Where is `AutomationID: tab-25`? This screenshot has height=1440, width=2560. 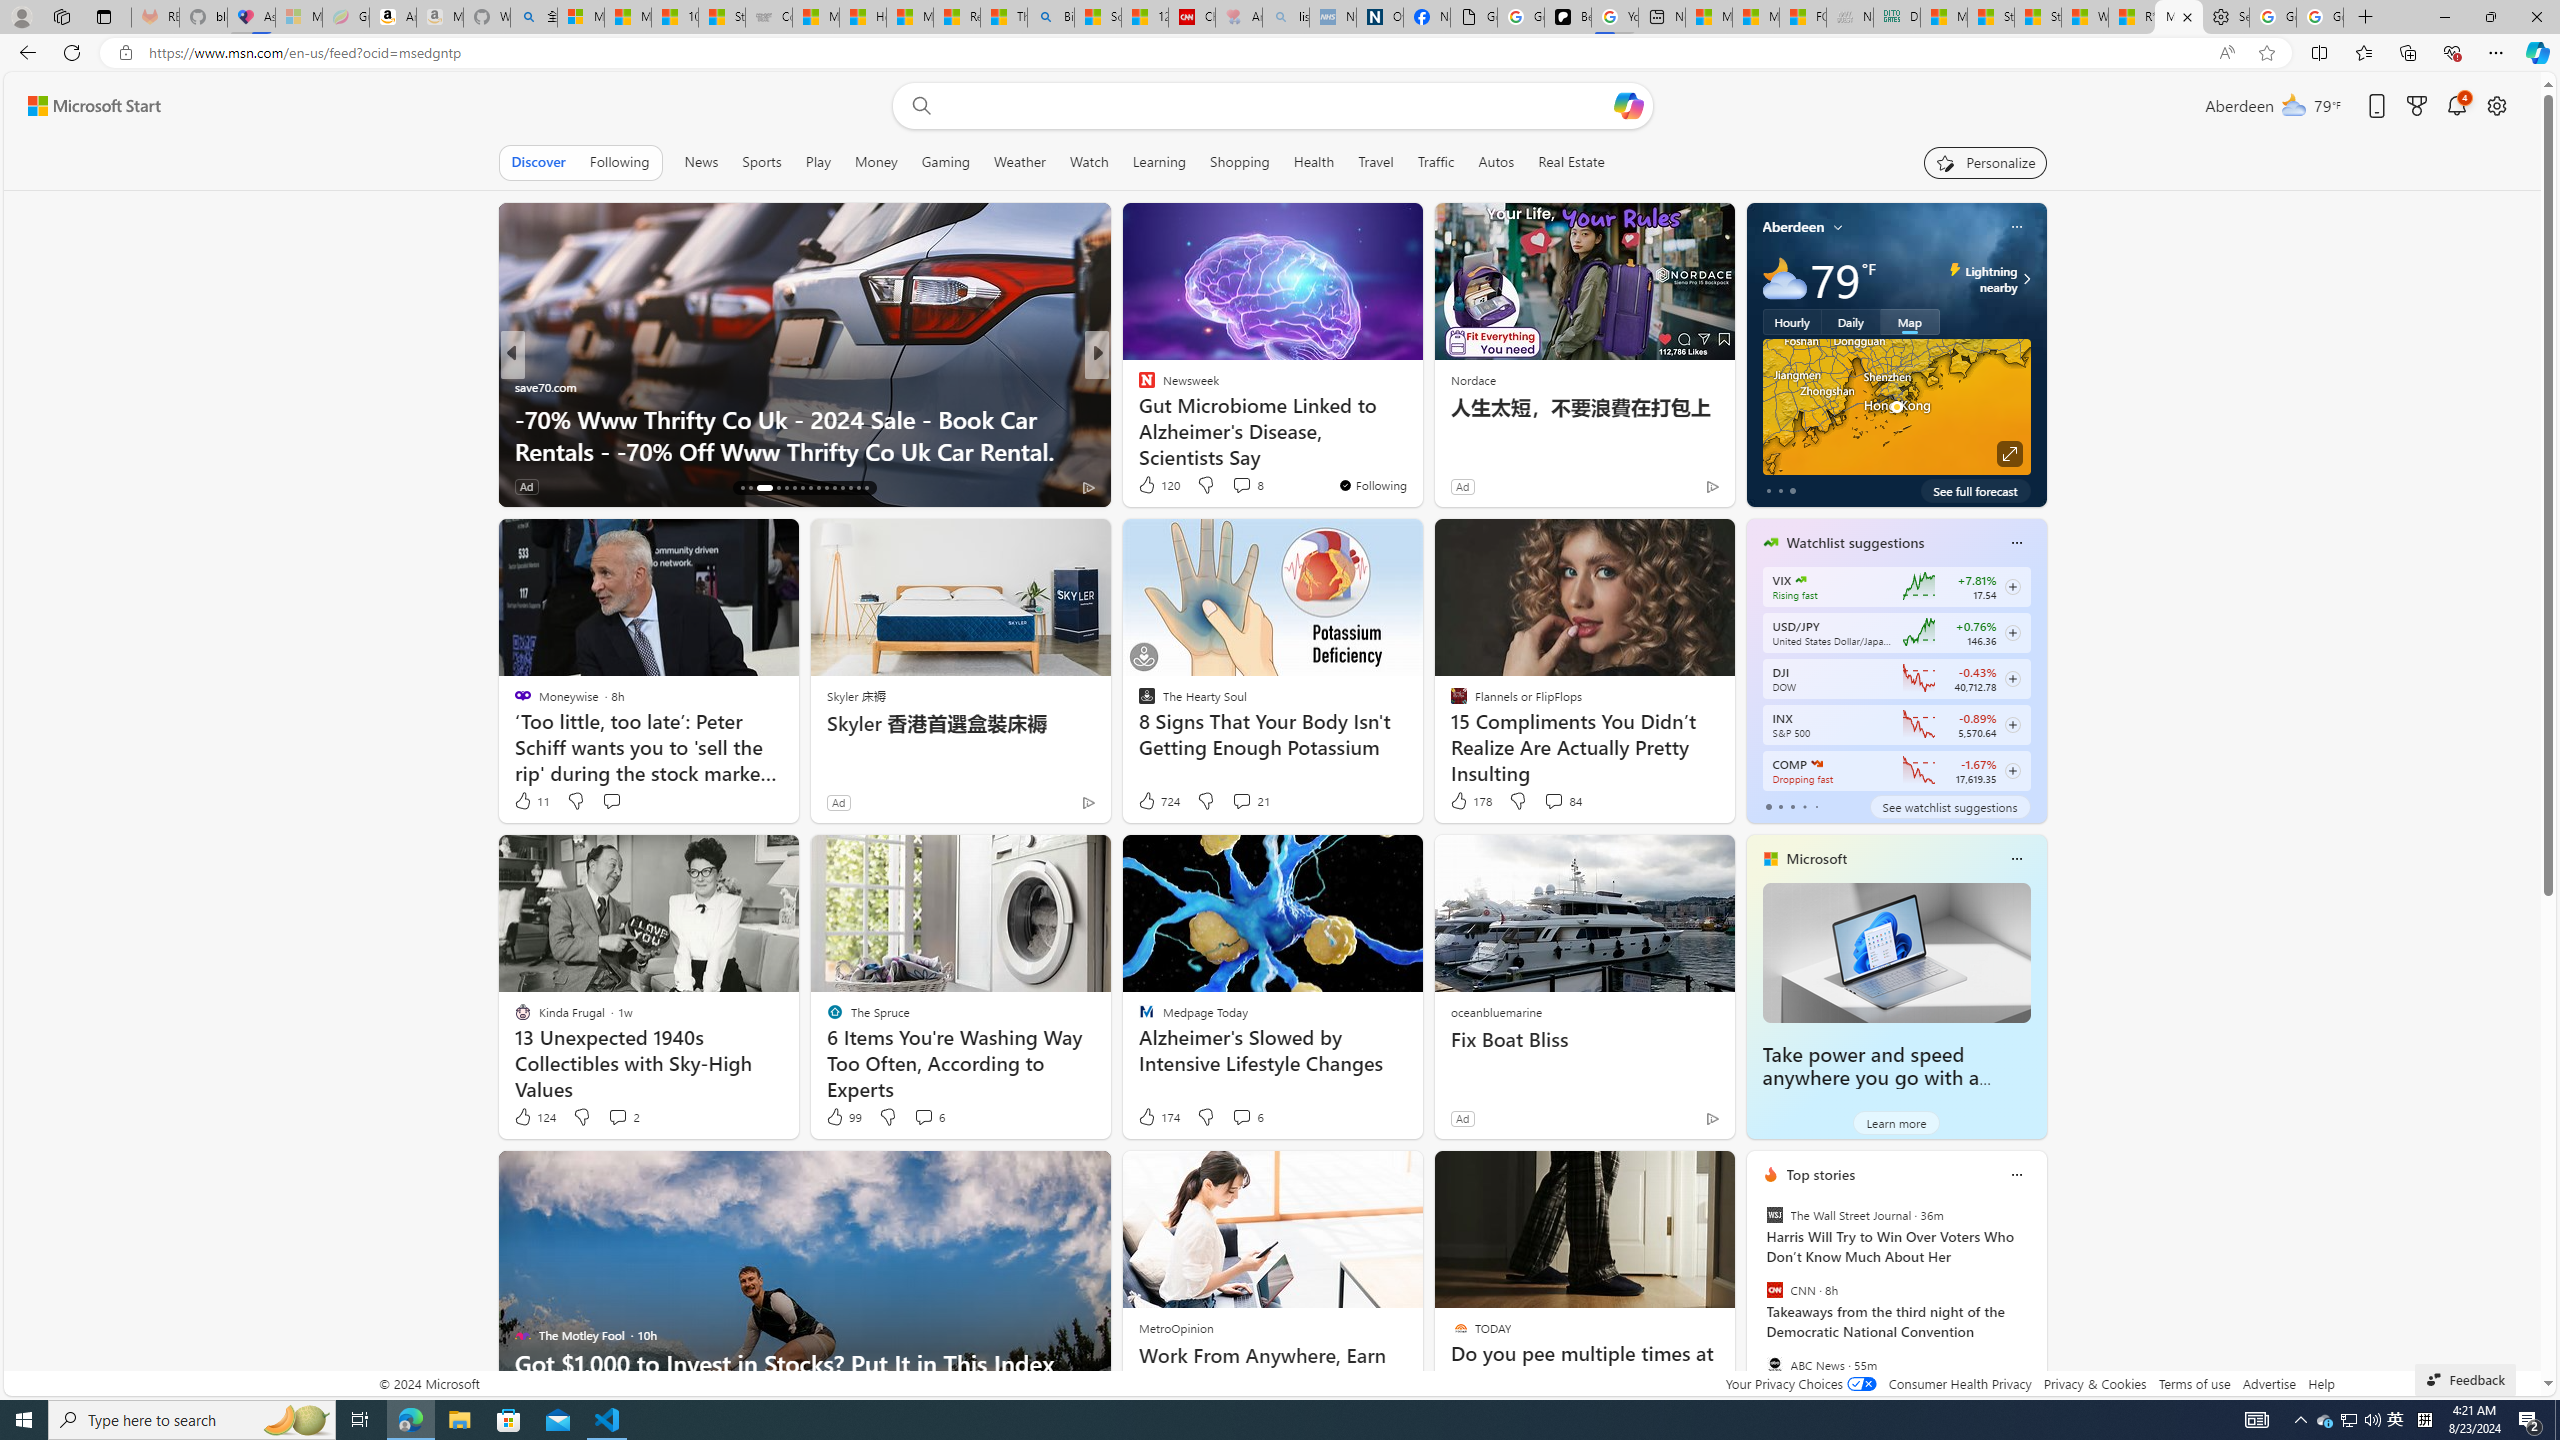 AutomationID: tab-25 is located at coordinates (826, 488).